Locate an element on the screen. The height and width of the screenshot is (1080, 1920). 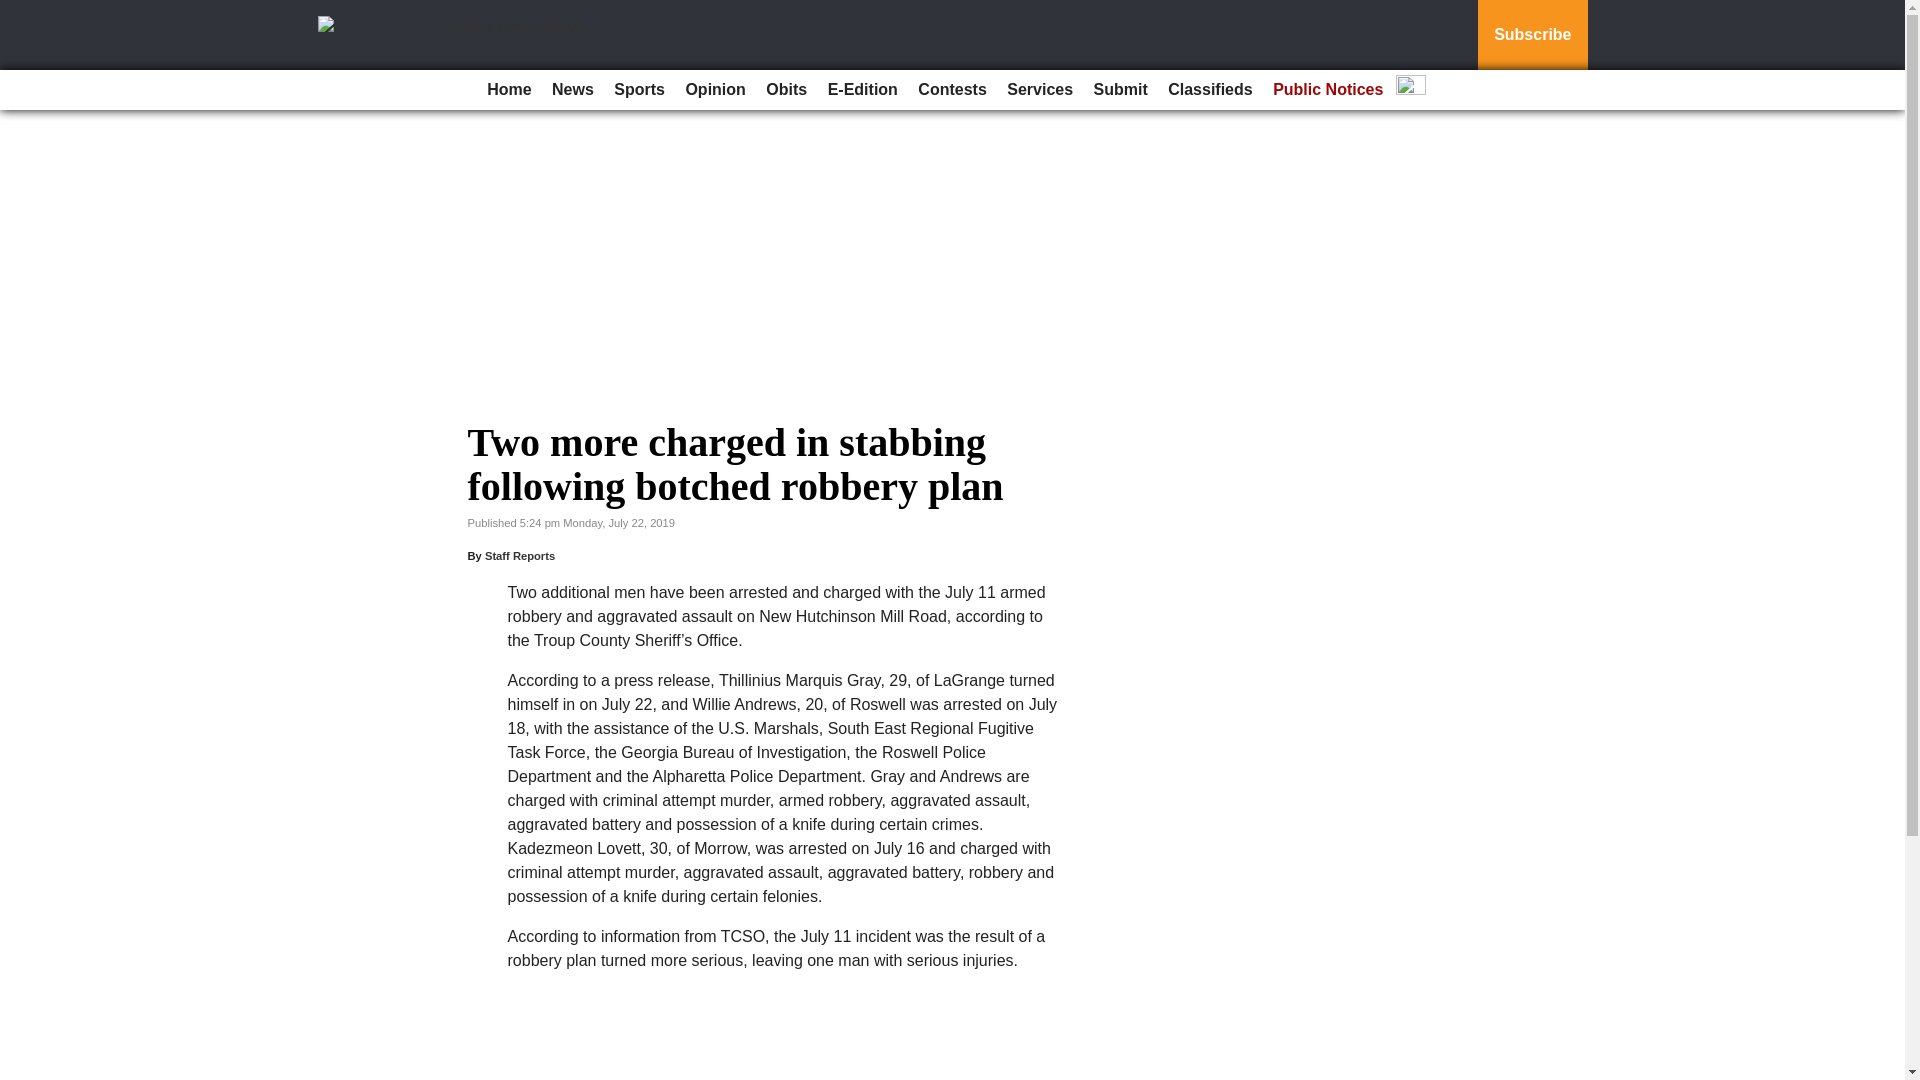
Services is located at coordinates (1039, 90).